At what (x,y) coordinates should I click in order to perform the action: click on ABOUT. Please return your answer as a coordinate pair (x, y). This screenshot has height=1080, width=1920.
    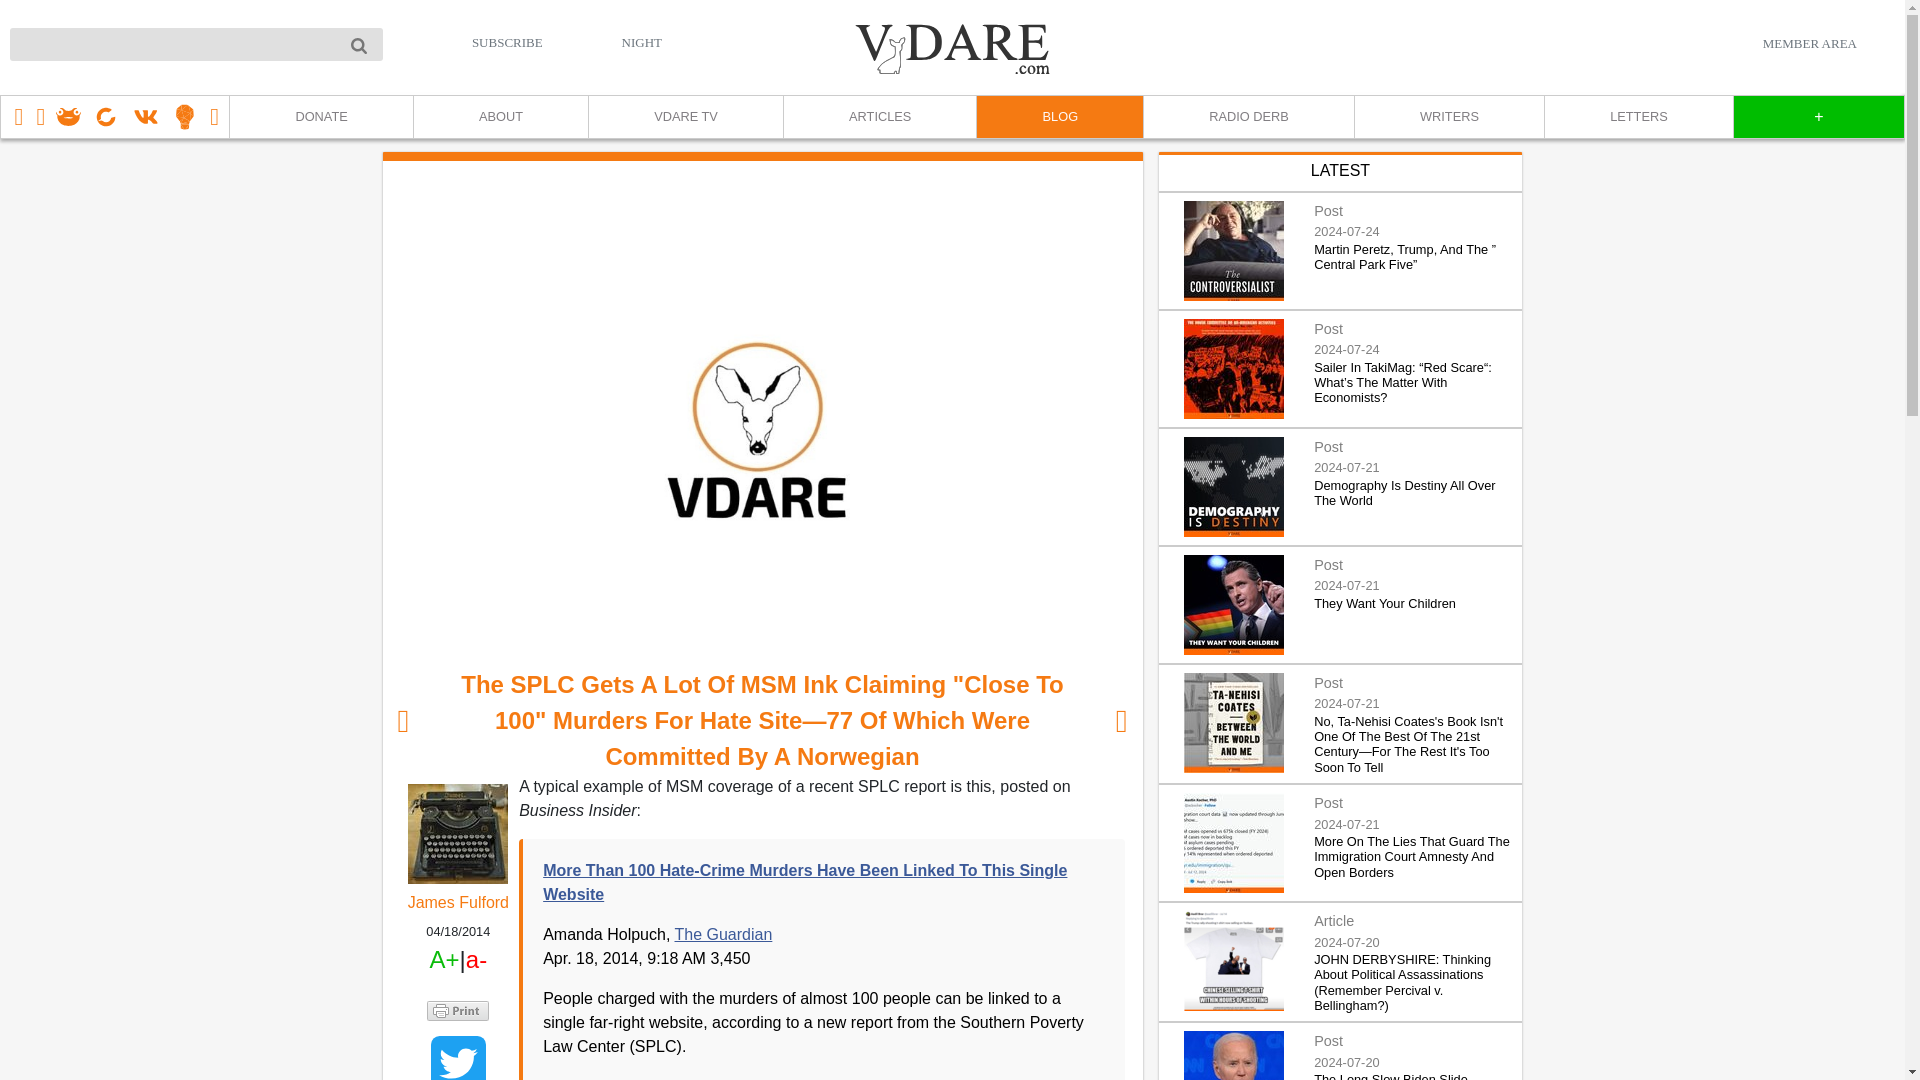
    Looking at the image, I should click on (500, 117).